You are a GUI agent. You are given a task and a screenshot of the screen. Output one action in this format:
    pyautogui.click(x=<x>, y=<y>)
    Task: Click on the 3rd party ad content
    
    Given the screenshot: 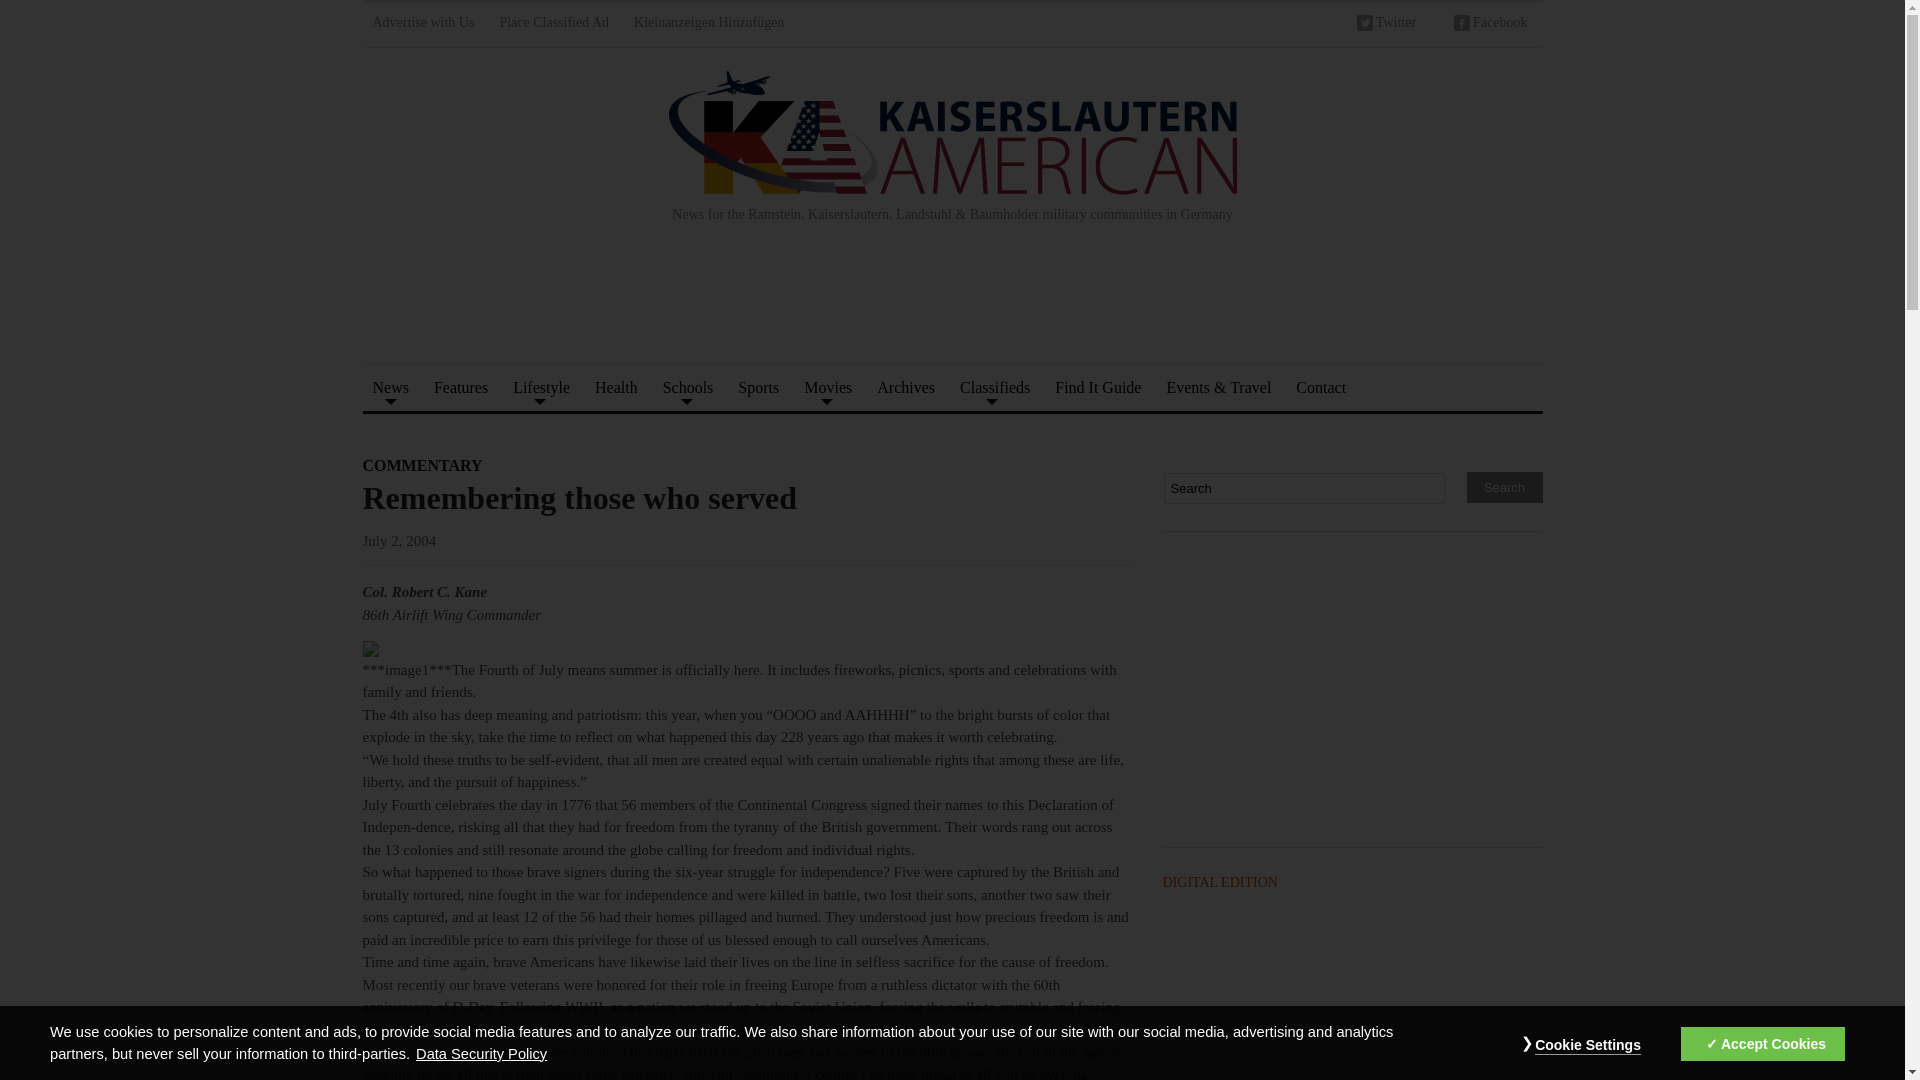 What is the action you would take?
    pyautogui.click(x=1351, y=692)
    